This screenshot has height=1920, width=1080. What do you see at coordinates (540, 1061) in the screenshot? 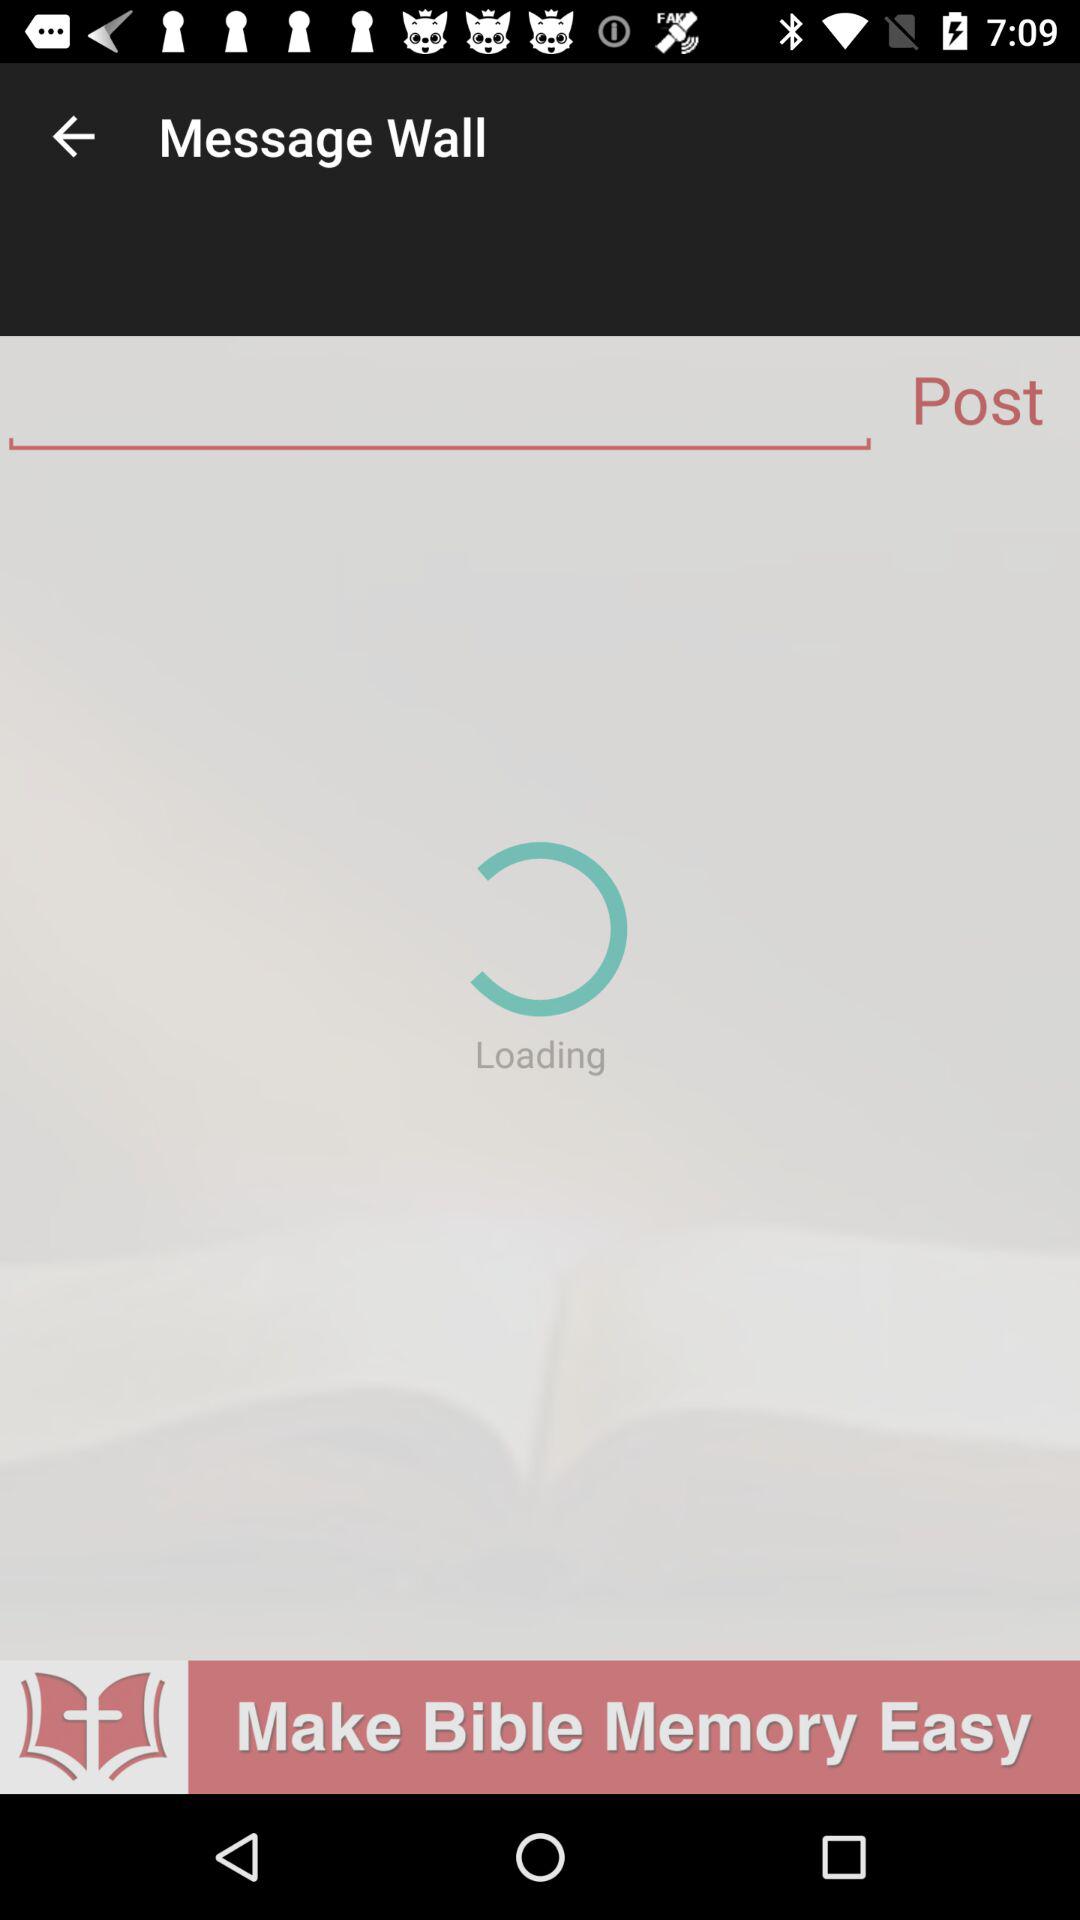
I see `toggle loading option` at bounding box center [540, 1061].